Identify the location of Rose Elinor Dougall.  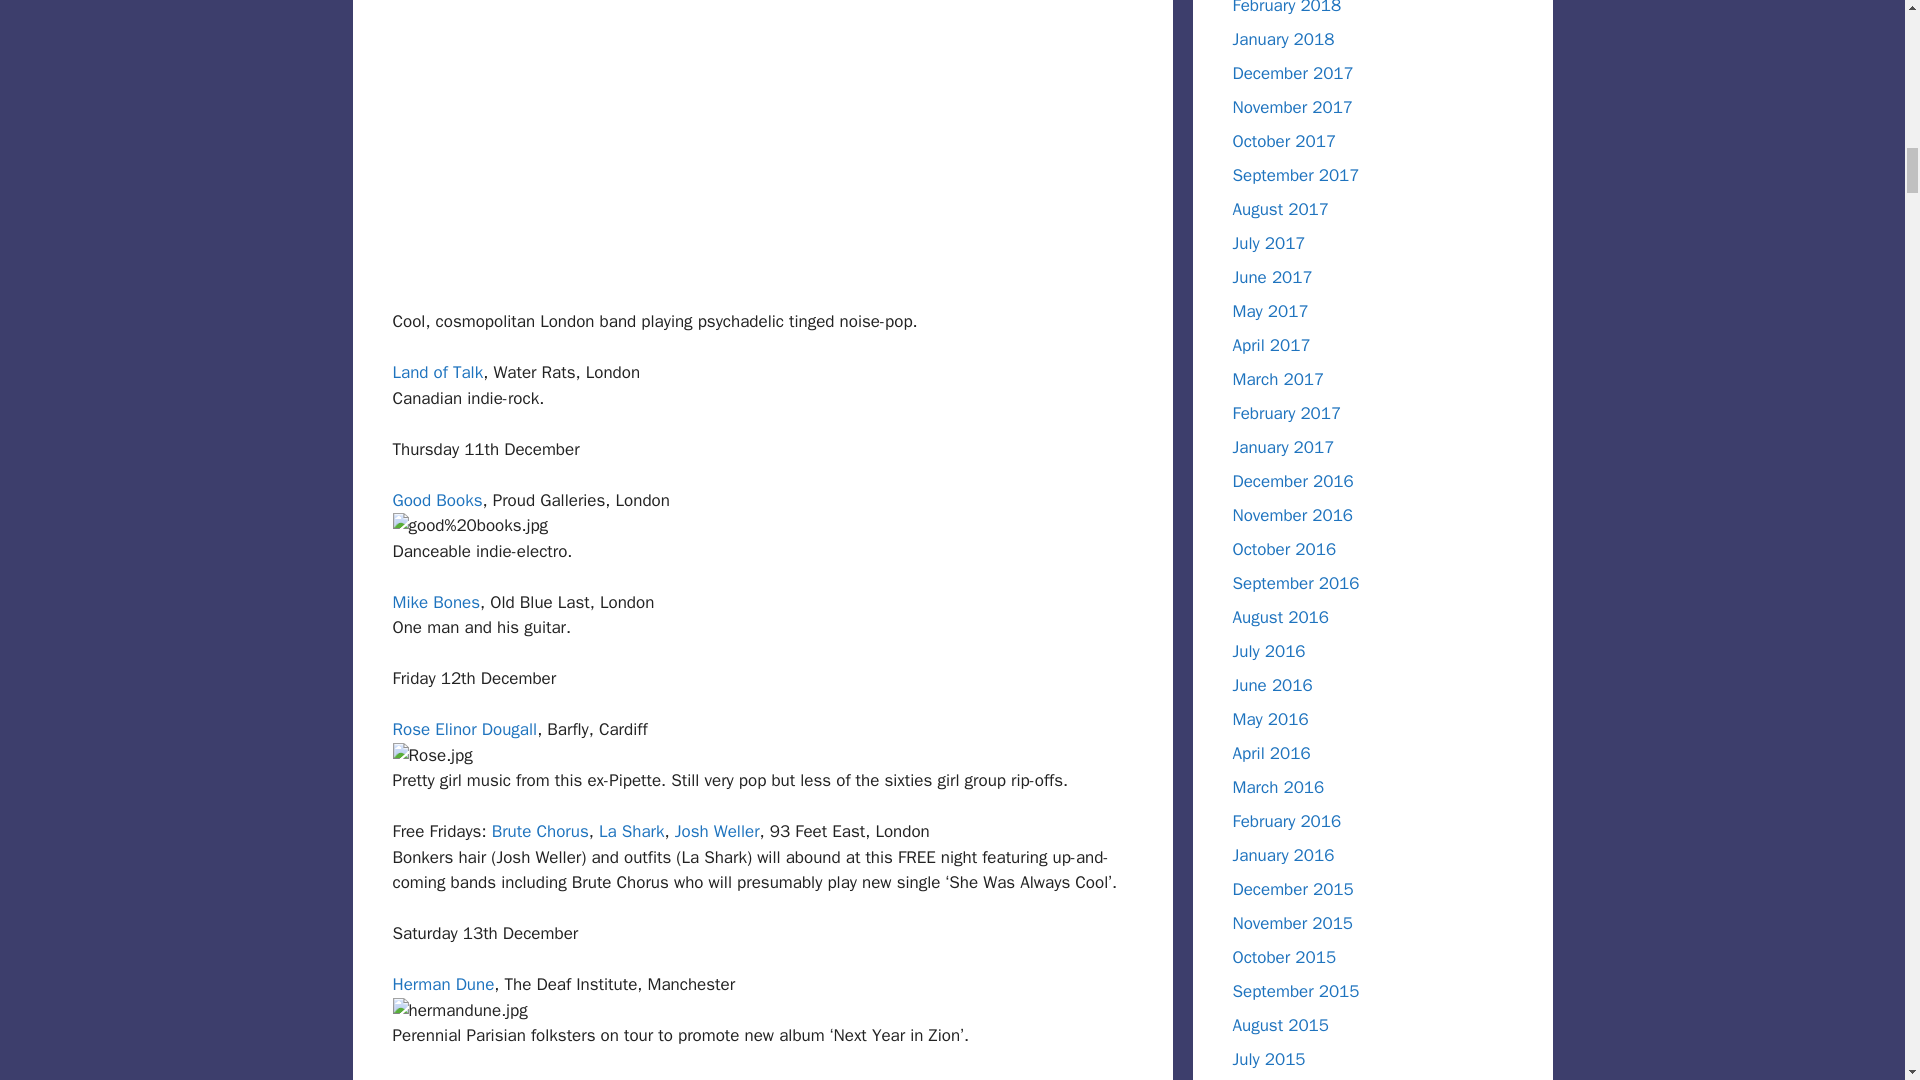
(464, 729).